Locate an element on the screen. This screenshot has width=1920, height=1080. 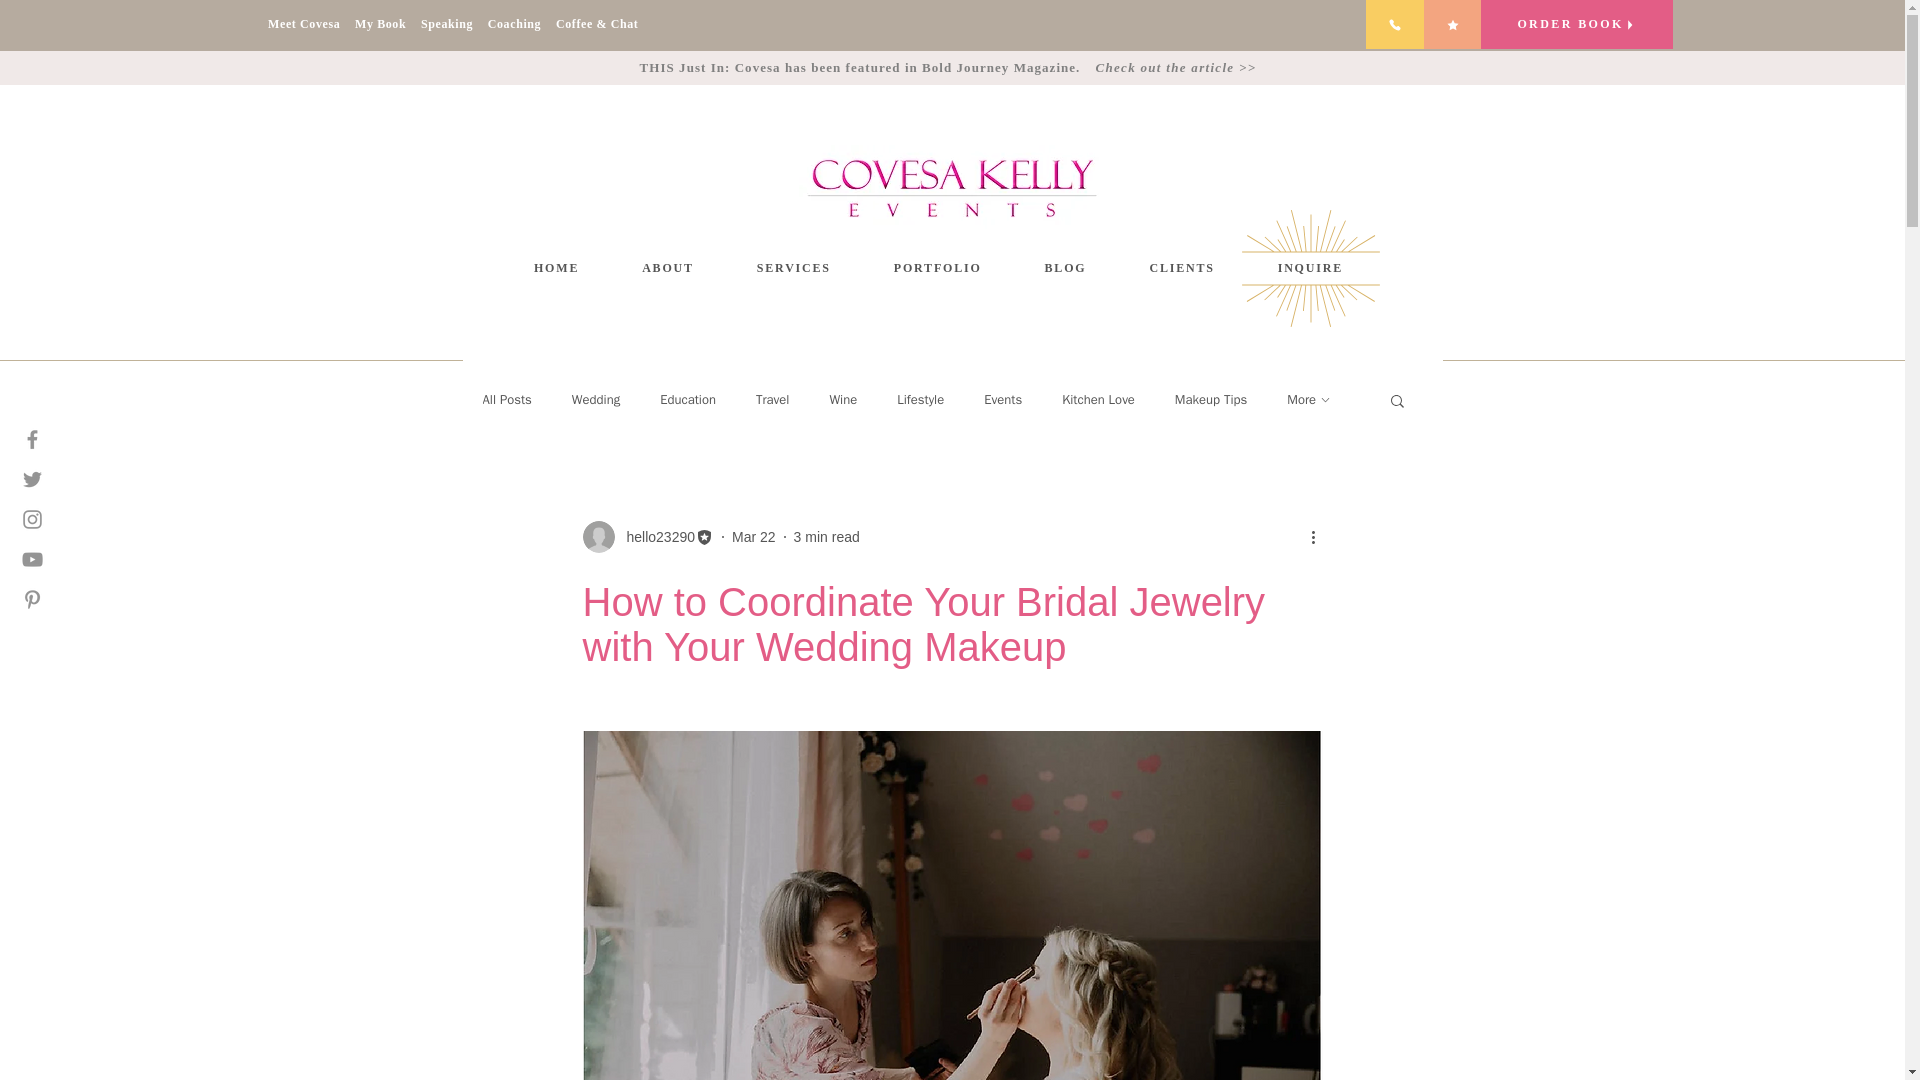
Meet Covesa is located at coordinates (312, 24).